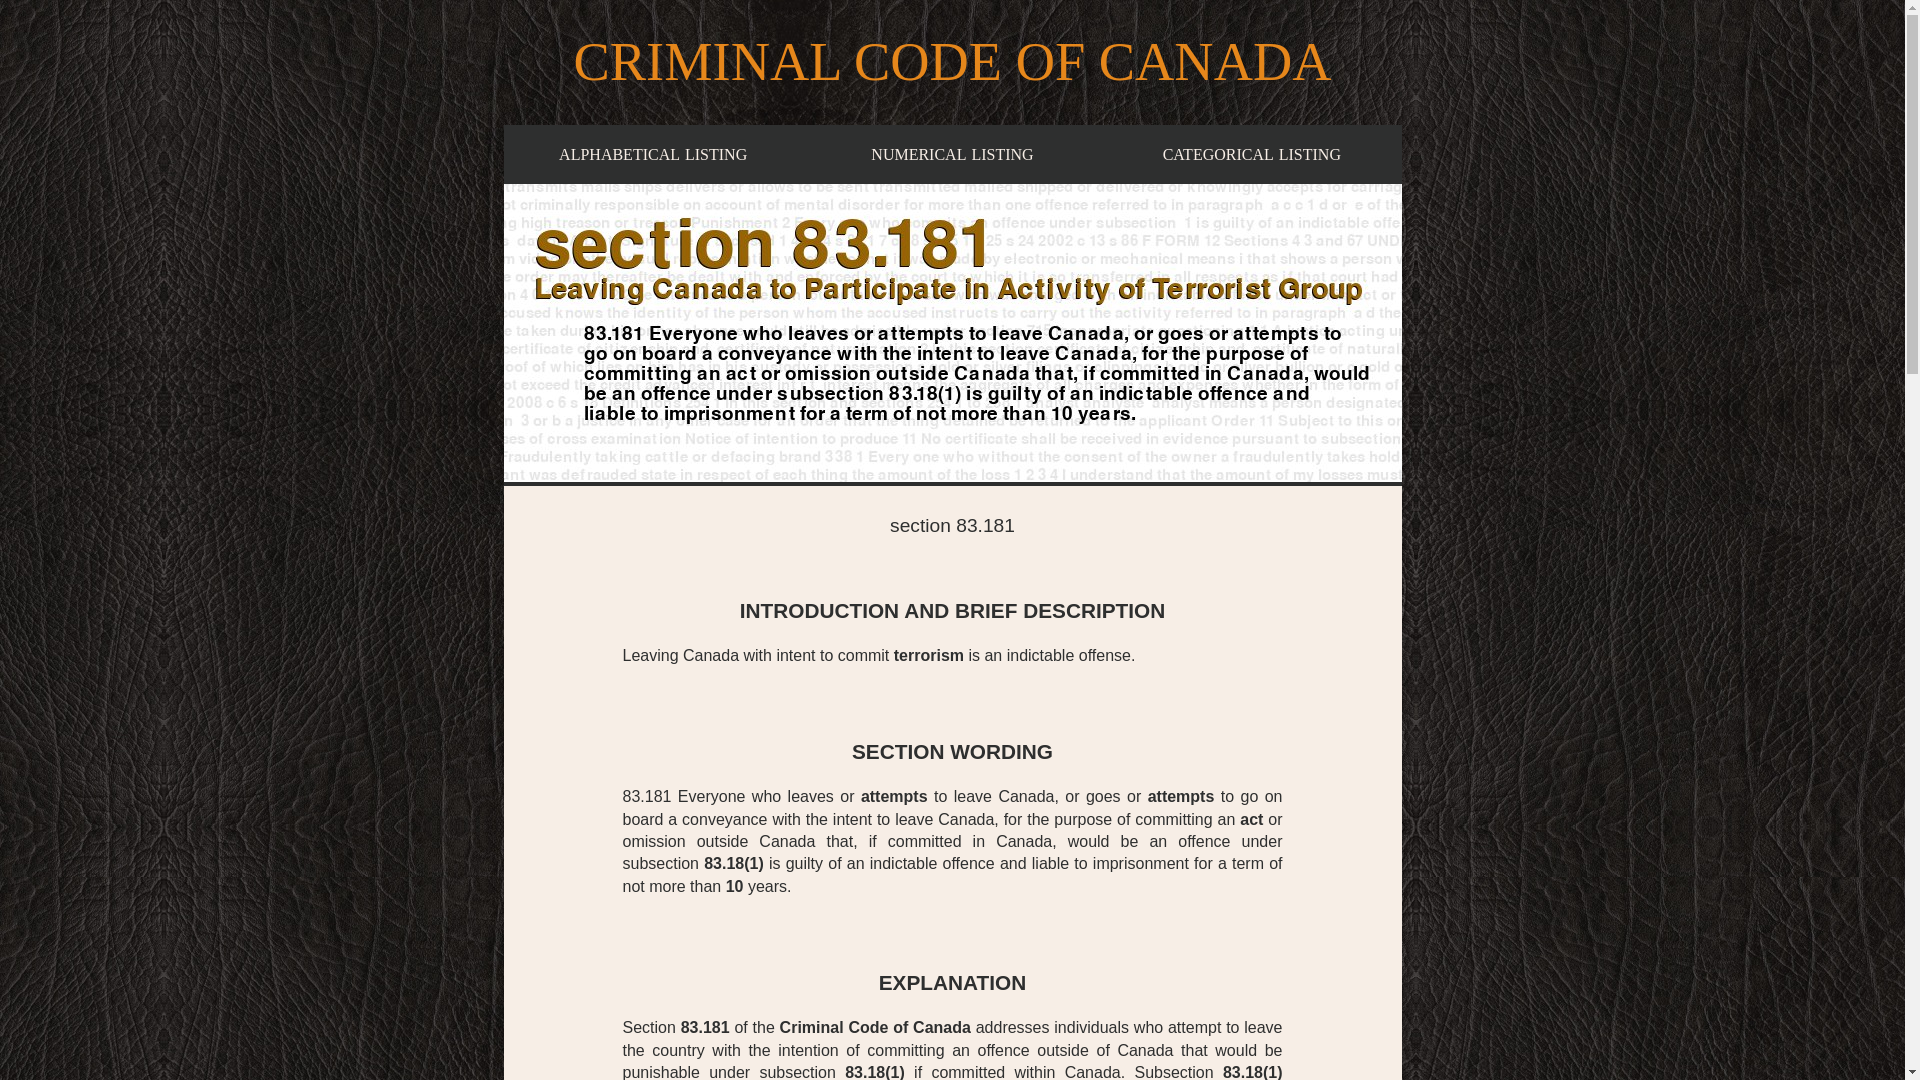 This screenshot has height=1080, width=1920. Describe the element at coordinates (734, 886) in the screenshot. I see `numerical guide to the Criminal Code of Canada` at that location.